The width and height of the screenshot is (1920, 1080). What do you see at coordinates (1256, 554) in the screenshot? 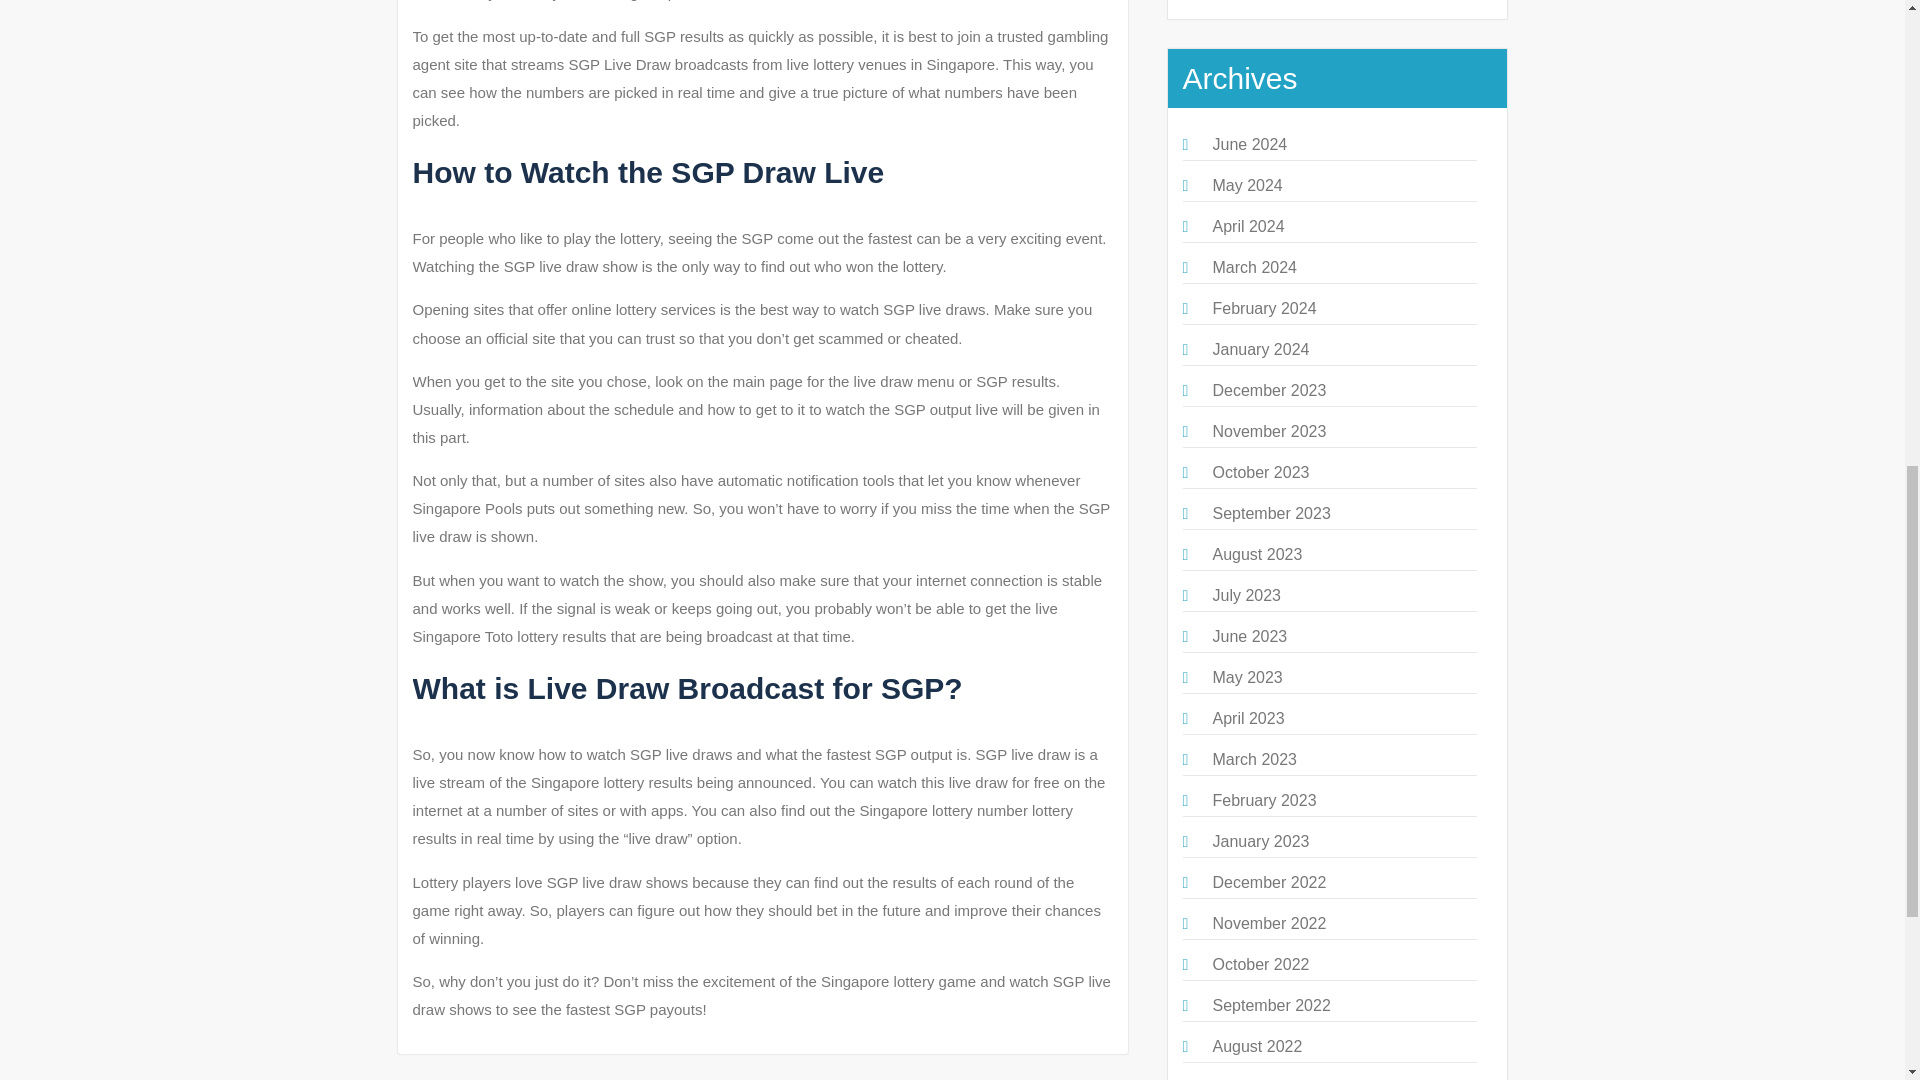
I see `August 2023` at bounding box center [1256, 554].